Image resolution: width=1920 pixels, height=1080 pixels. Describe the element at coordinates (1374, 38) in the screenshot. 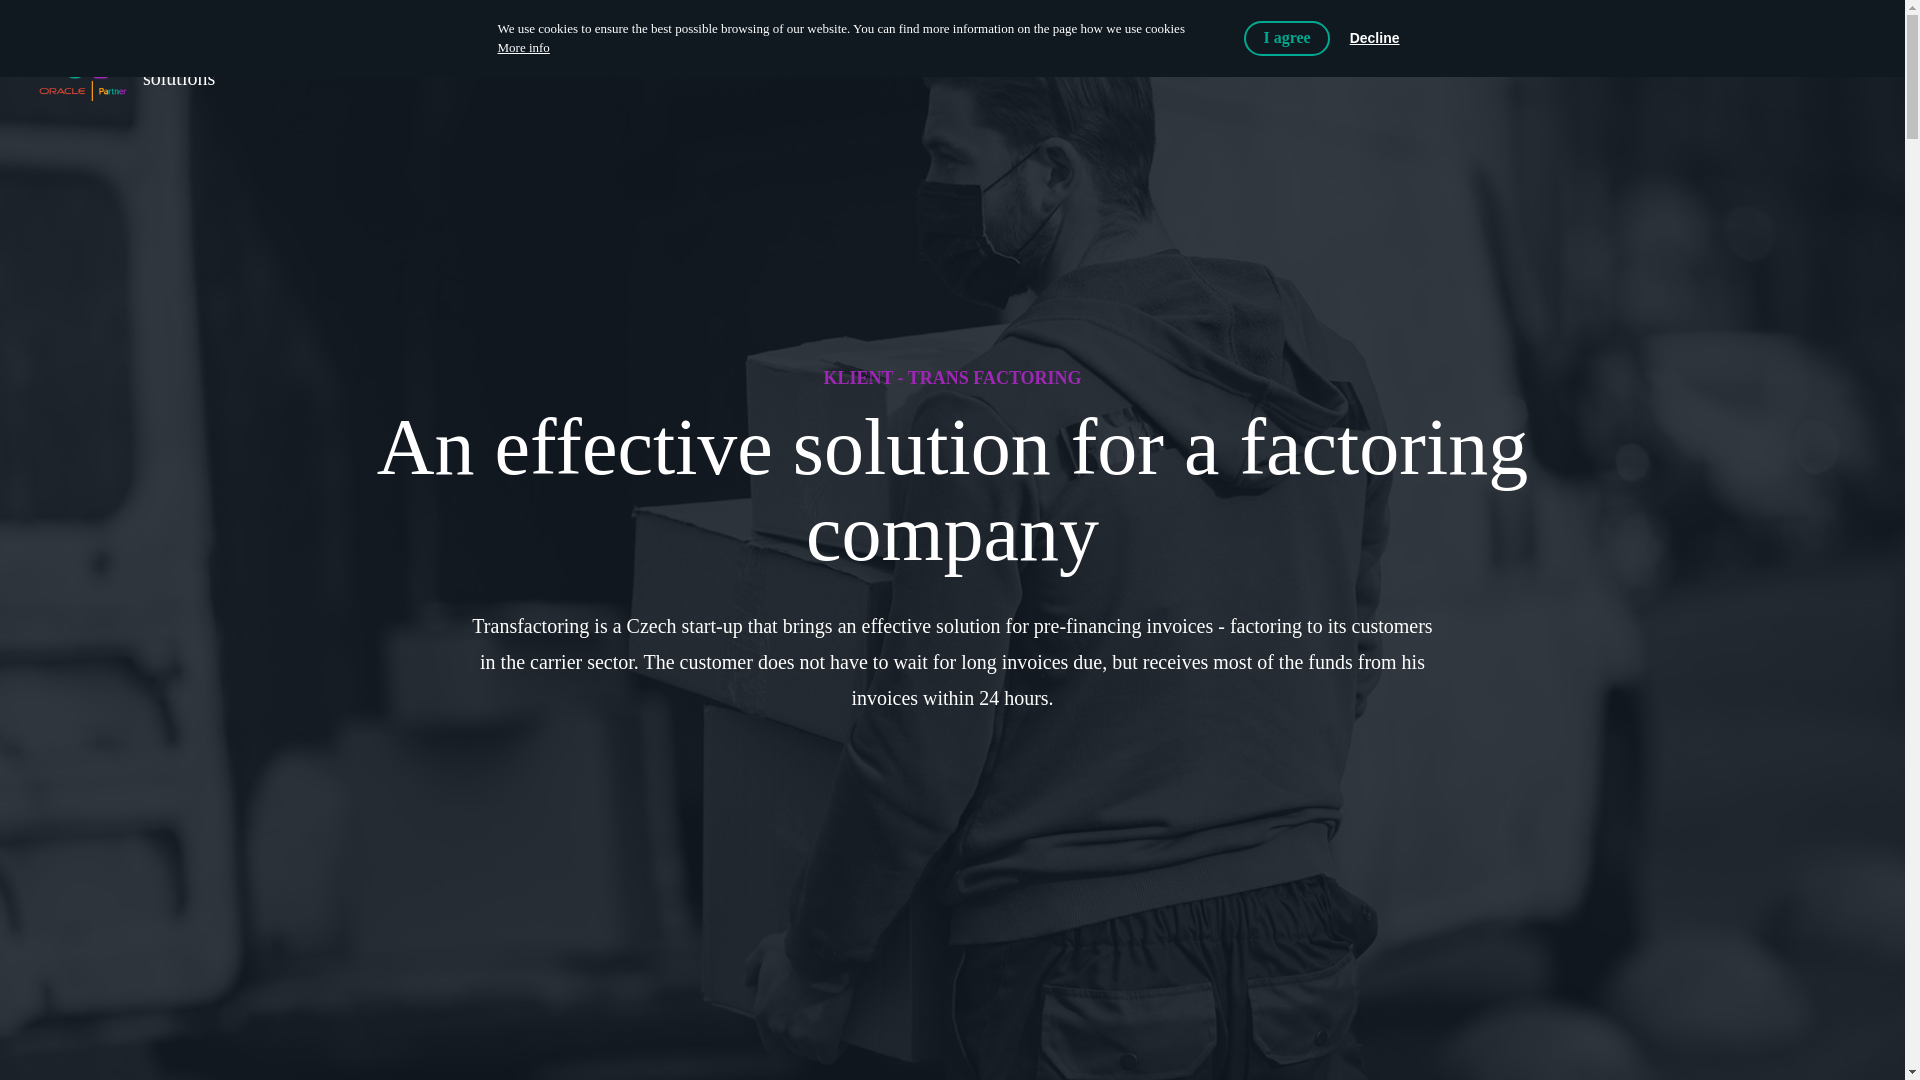

I see `Decline` at that location.